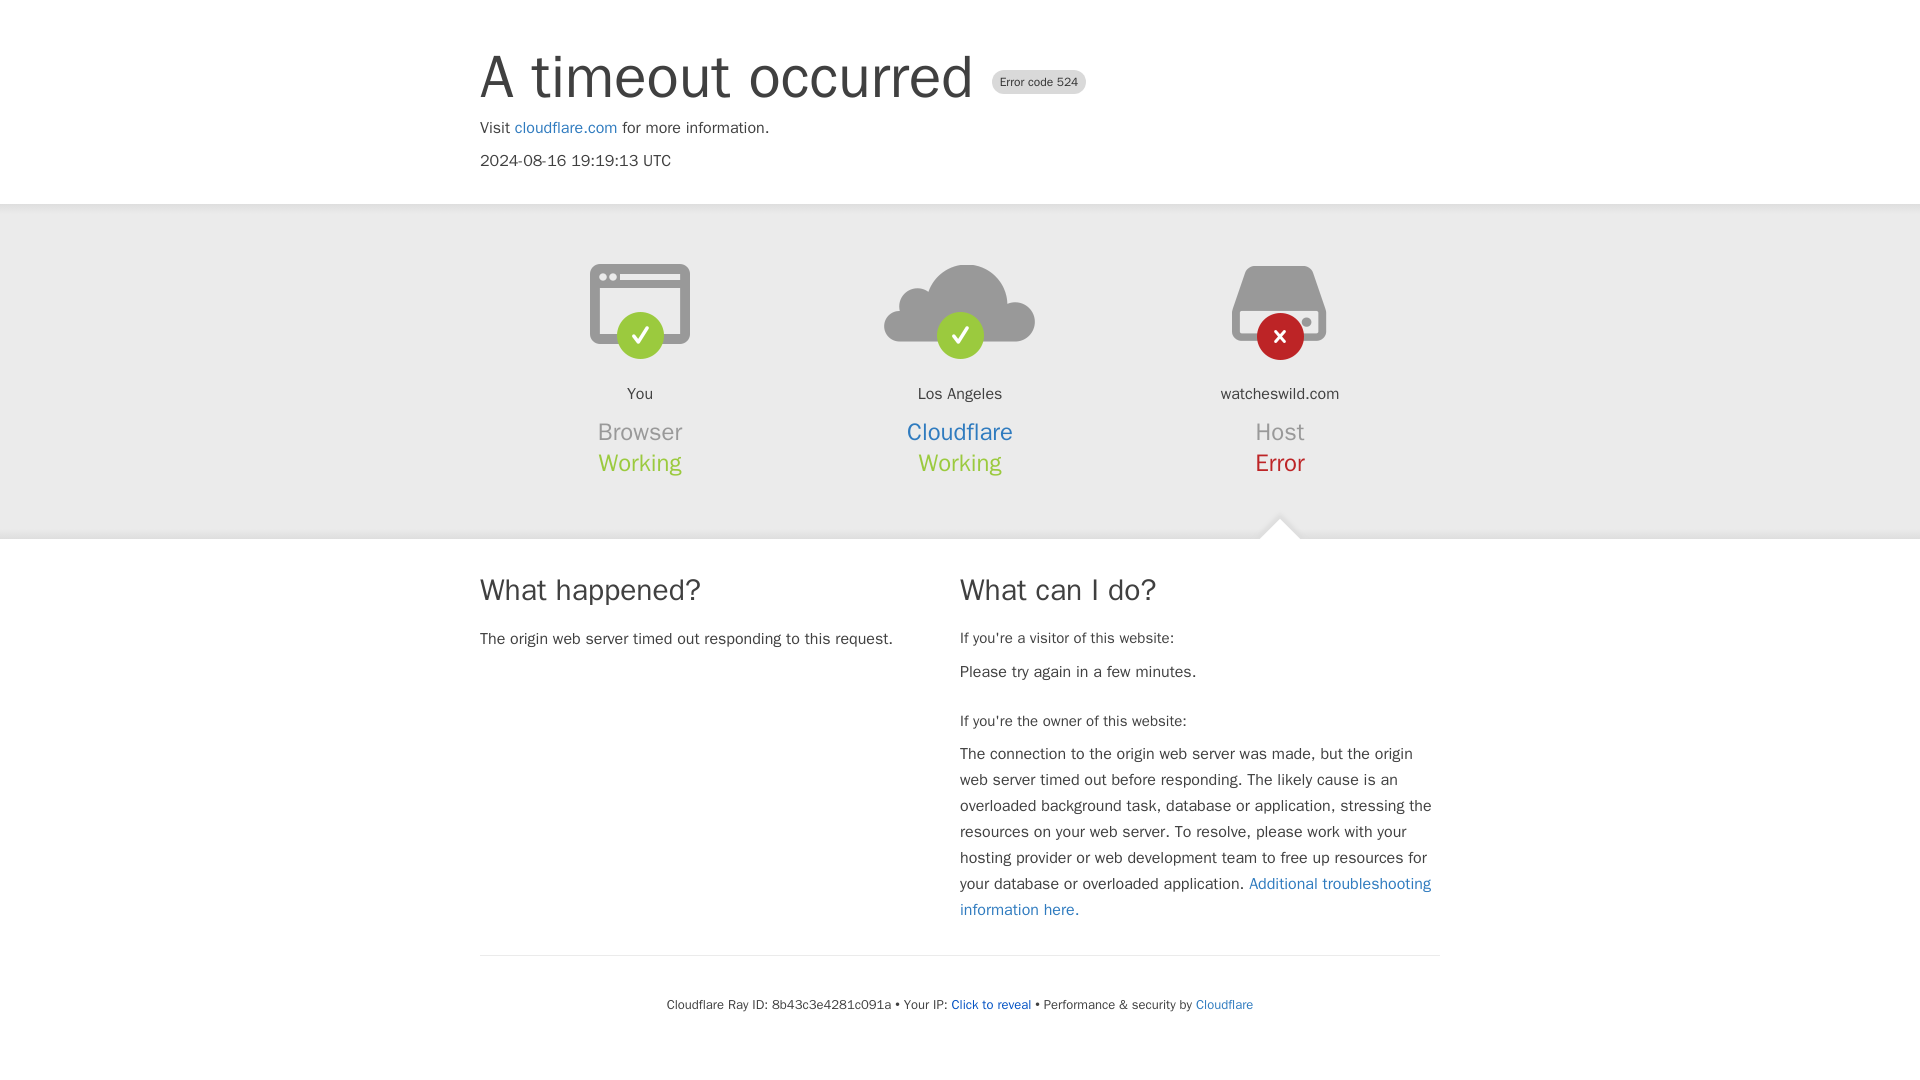 This screenshot has width=1920, height=1080. What do you see at coordinates (1224, 1004) in the screenshot?
I see `Cloudflare` at bounding box center [1224, 1004].